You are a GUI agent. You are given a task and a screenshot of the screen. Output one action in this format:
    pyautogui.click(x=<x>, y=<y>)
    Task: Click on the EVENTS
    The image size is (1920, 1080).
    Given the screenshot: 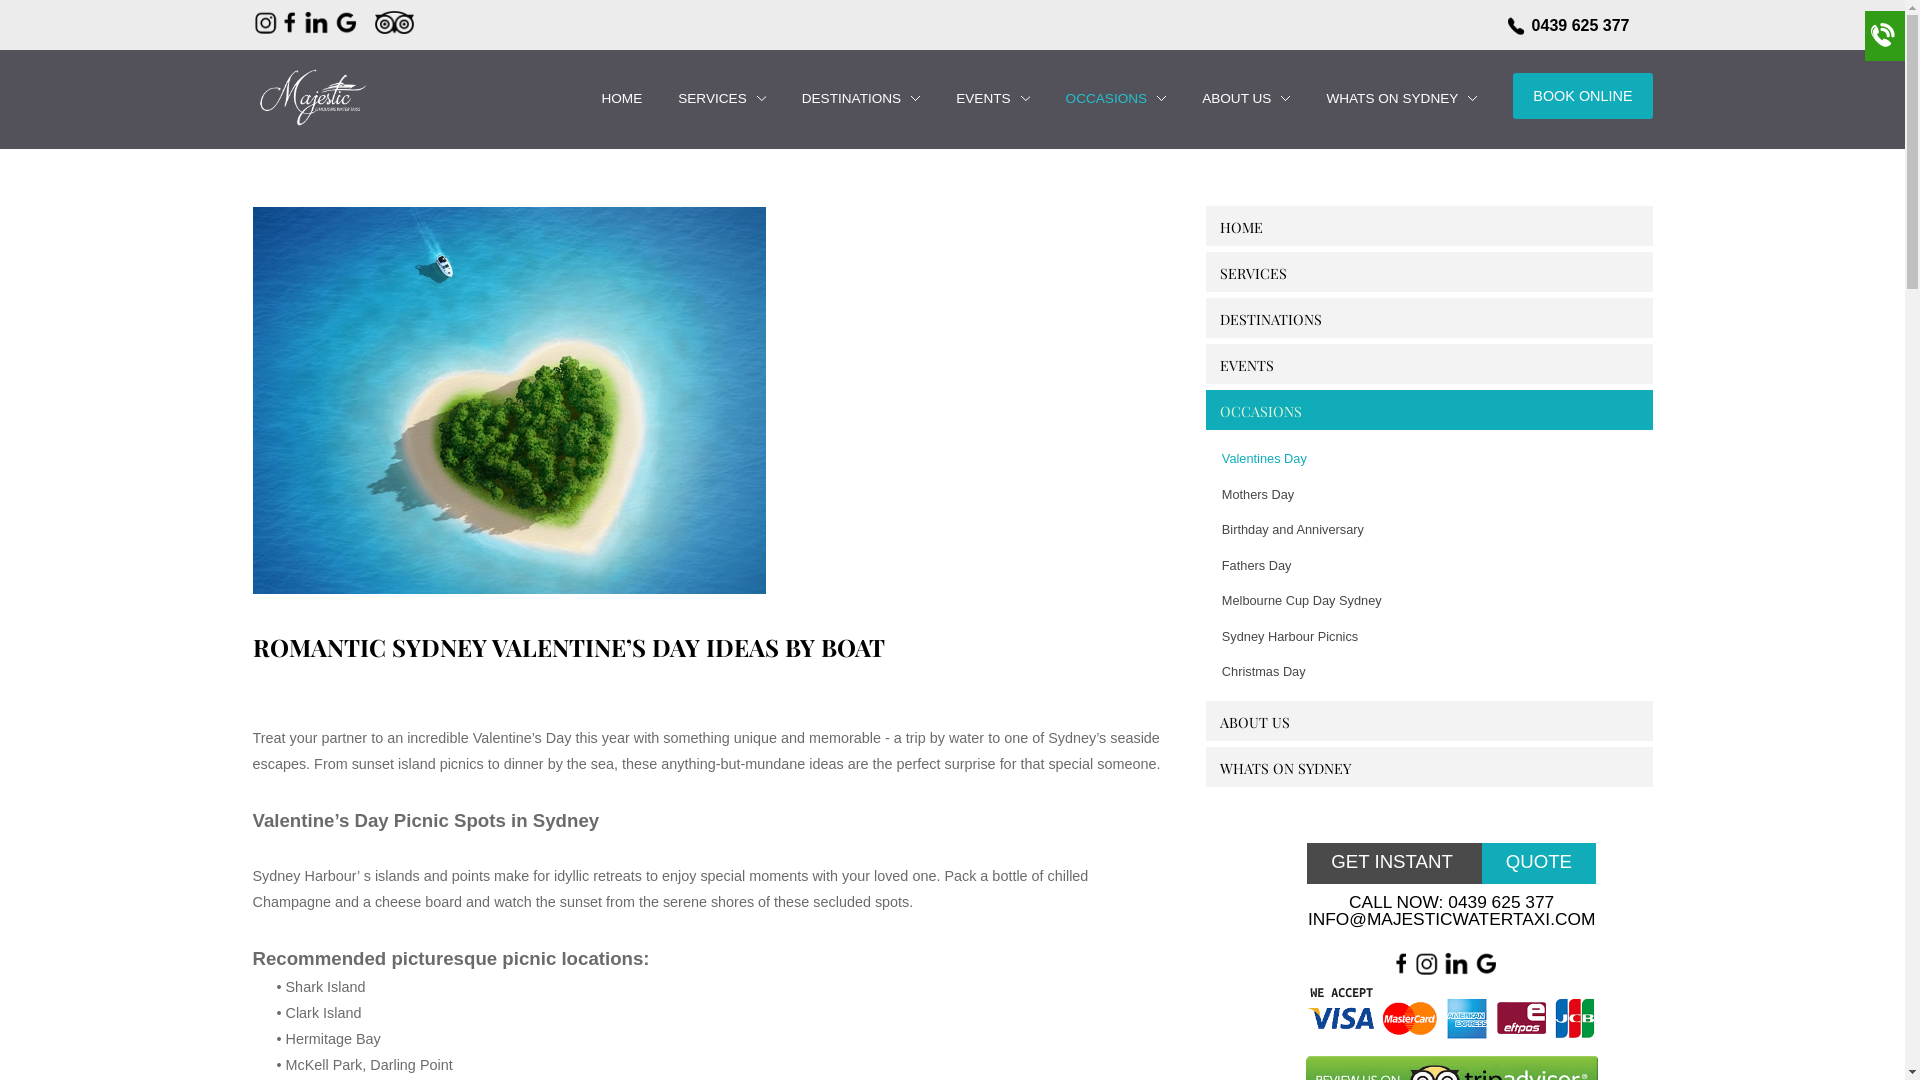 What is the action you would take?
    pyautogui.click(x=982, y=98)
    